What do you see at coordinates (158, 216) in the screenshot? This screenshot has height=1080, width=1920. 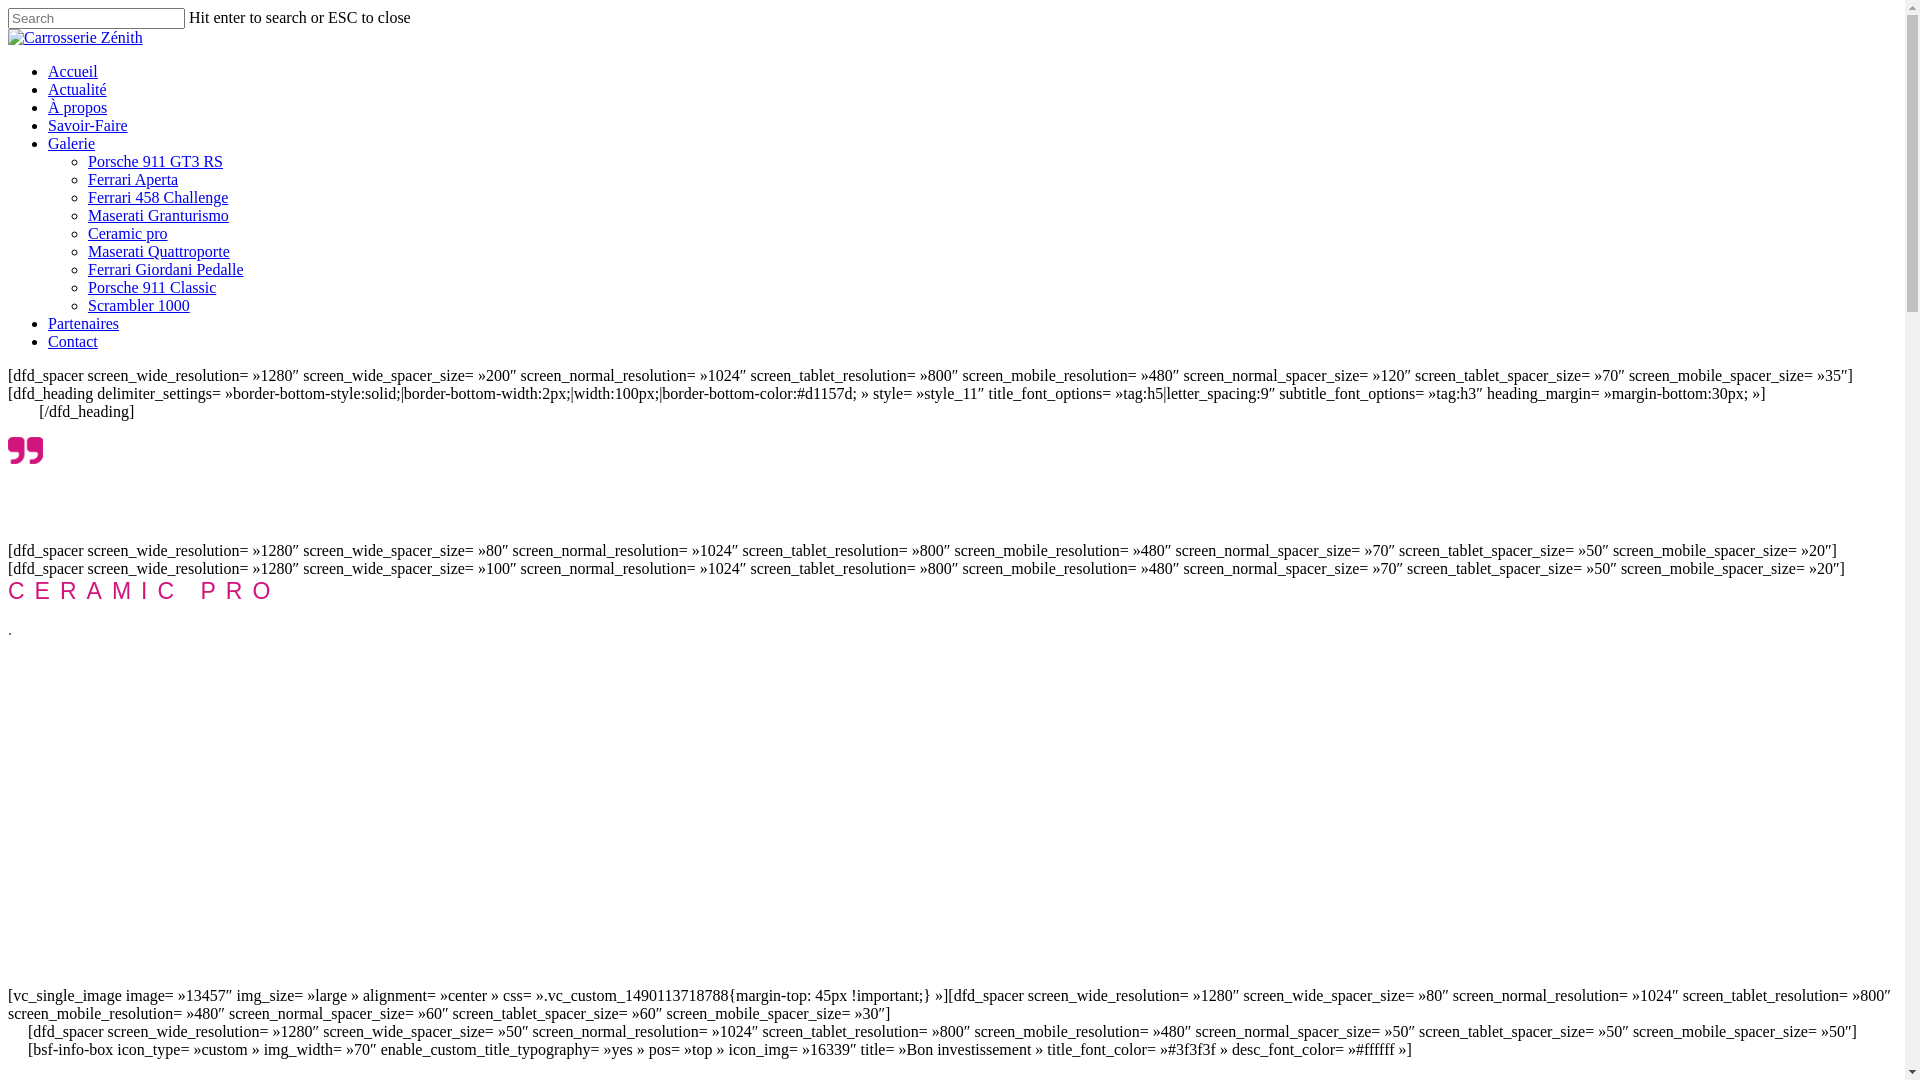 I see `Maserati Granturismo` at bounding box center [158, 216].